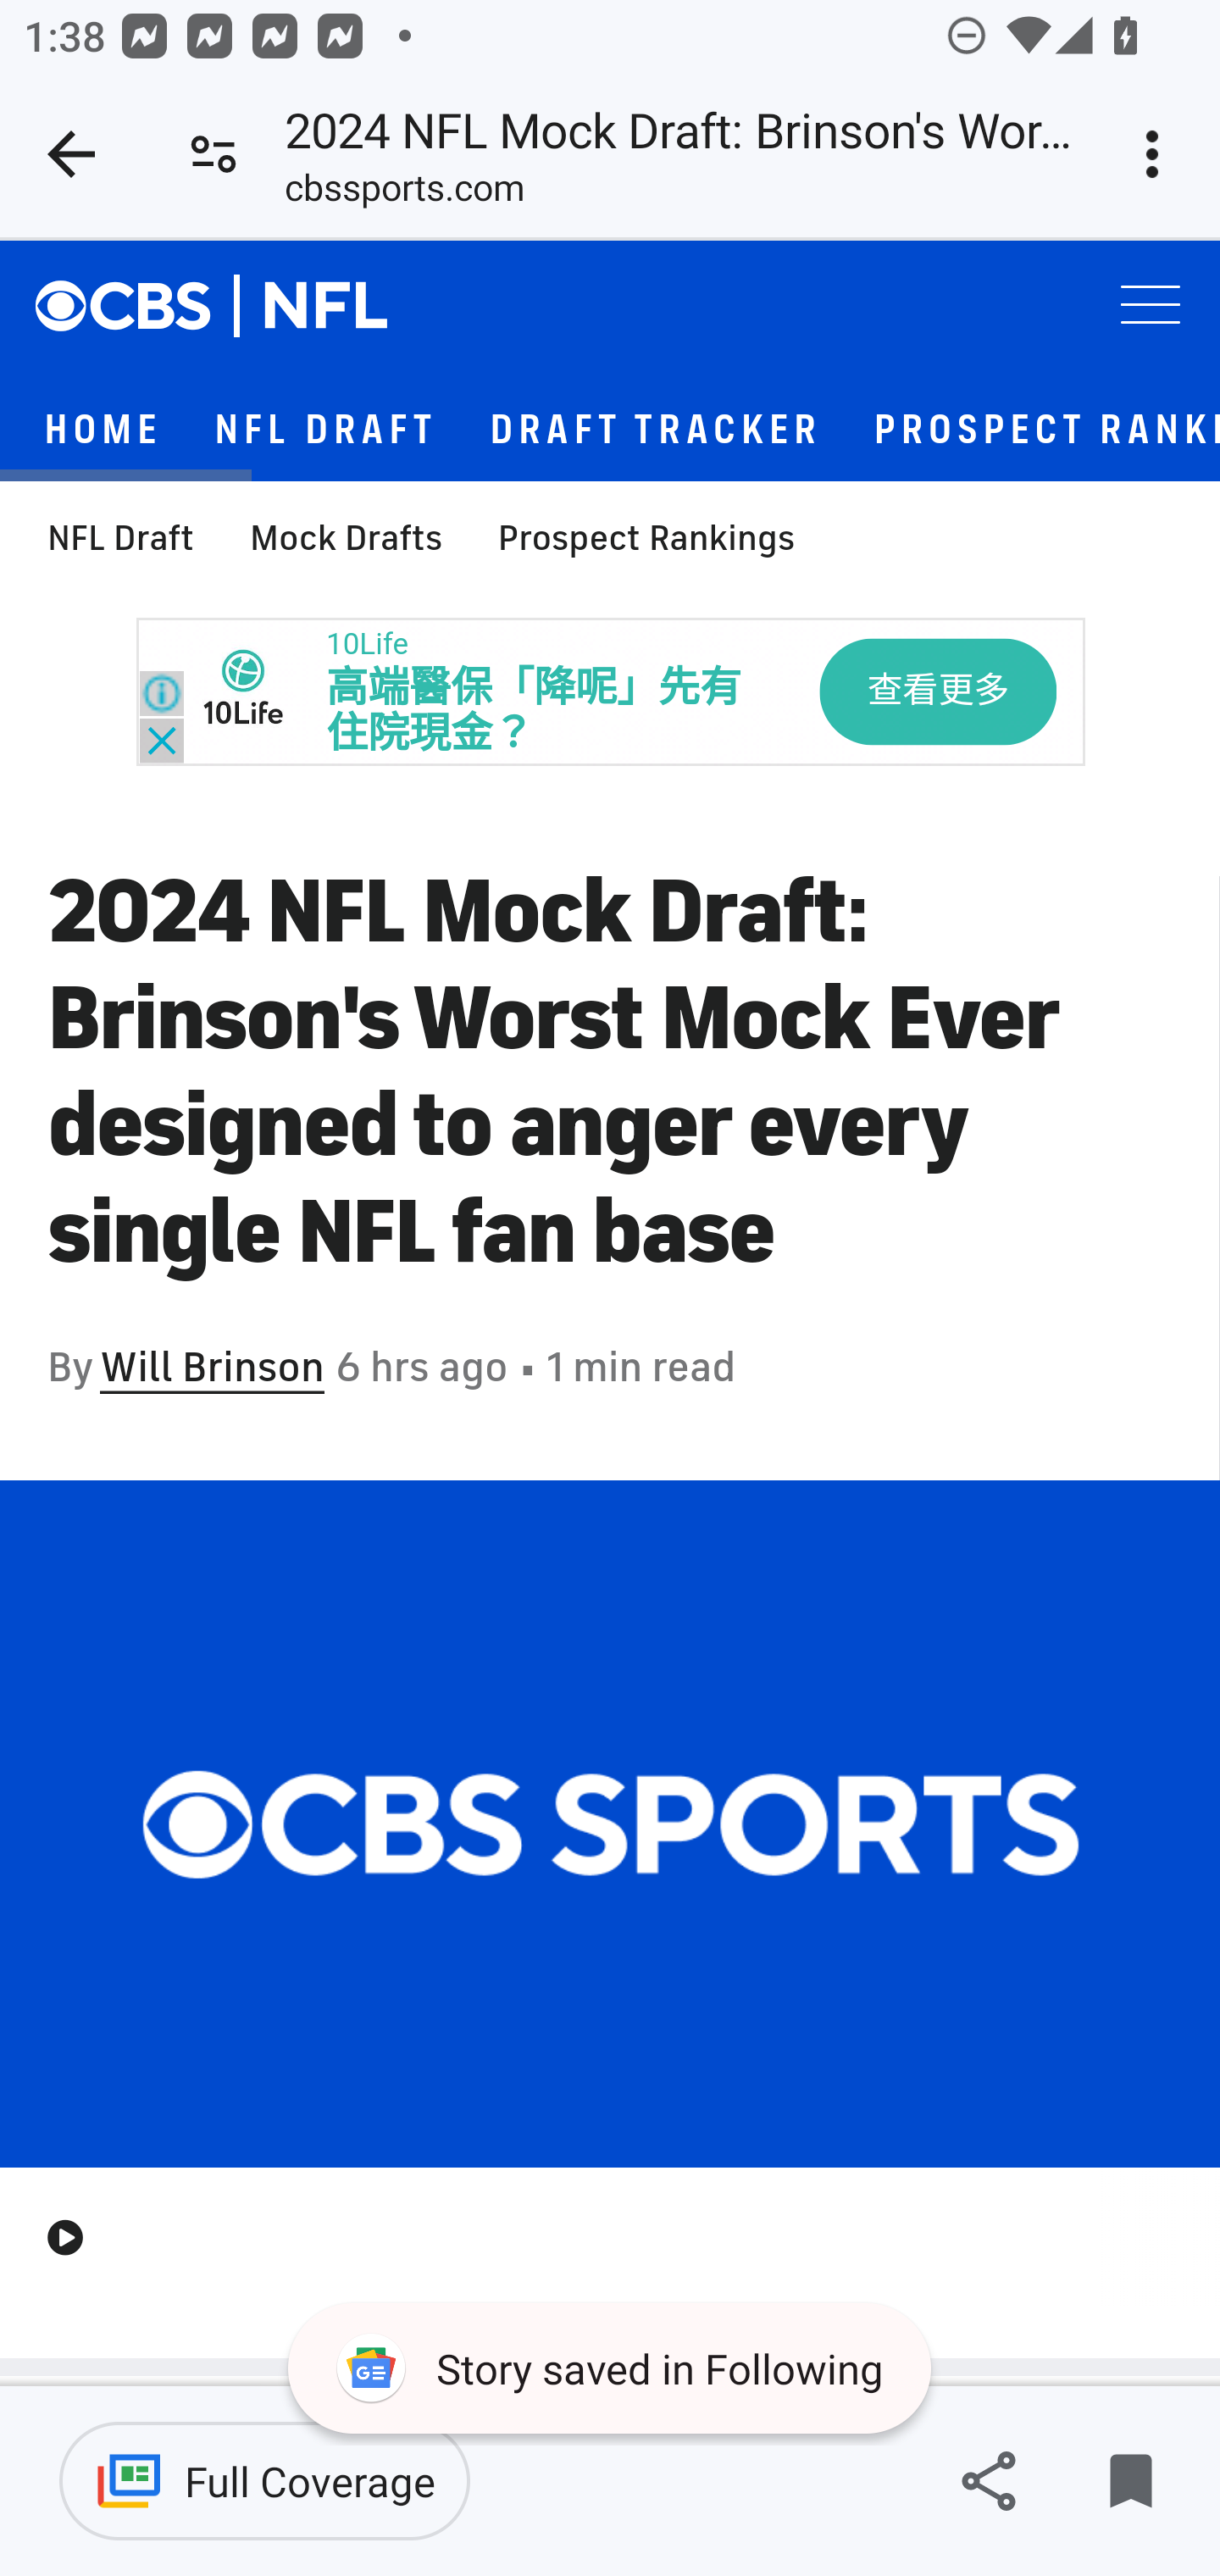 The height and width of the screenshot is (2576, 1220). I want to click on NFL Draft, so click(121, 541).